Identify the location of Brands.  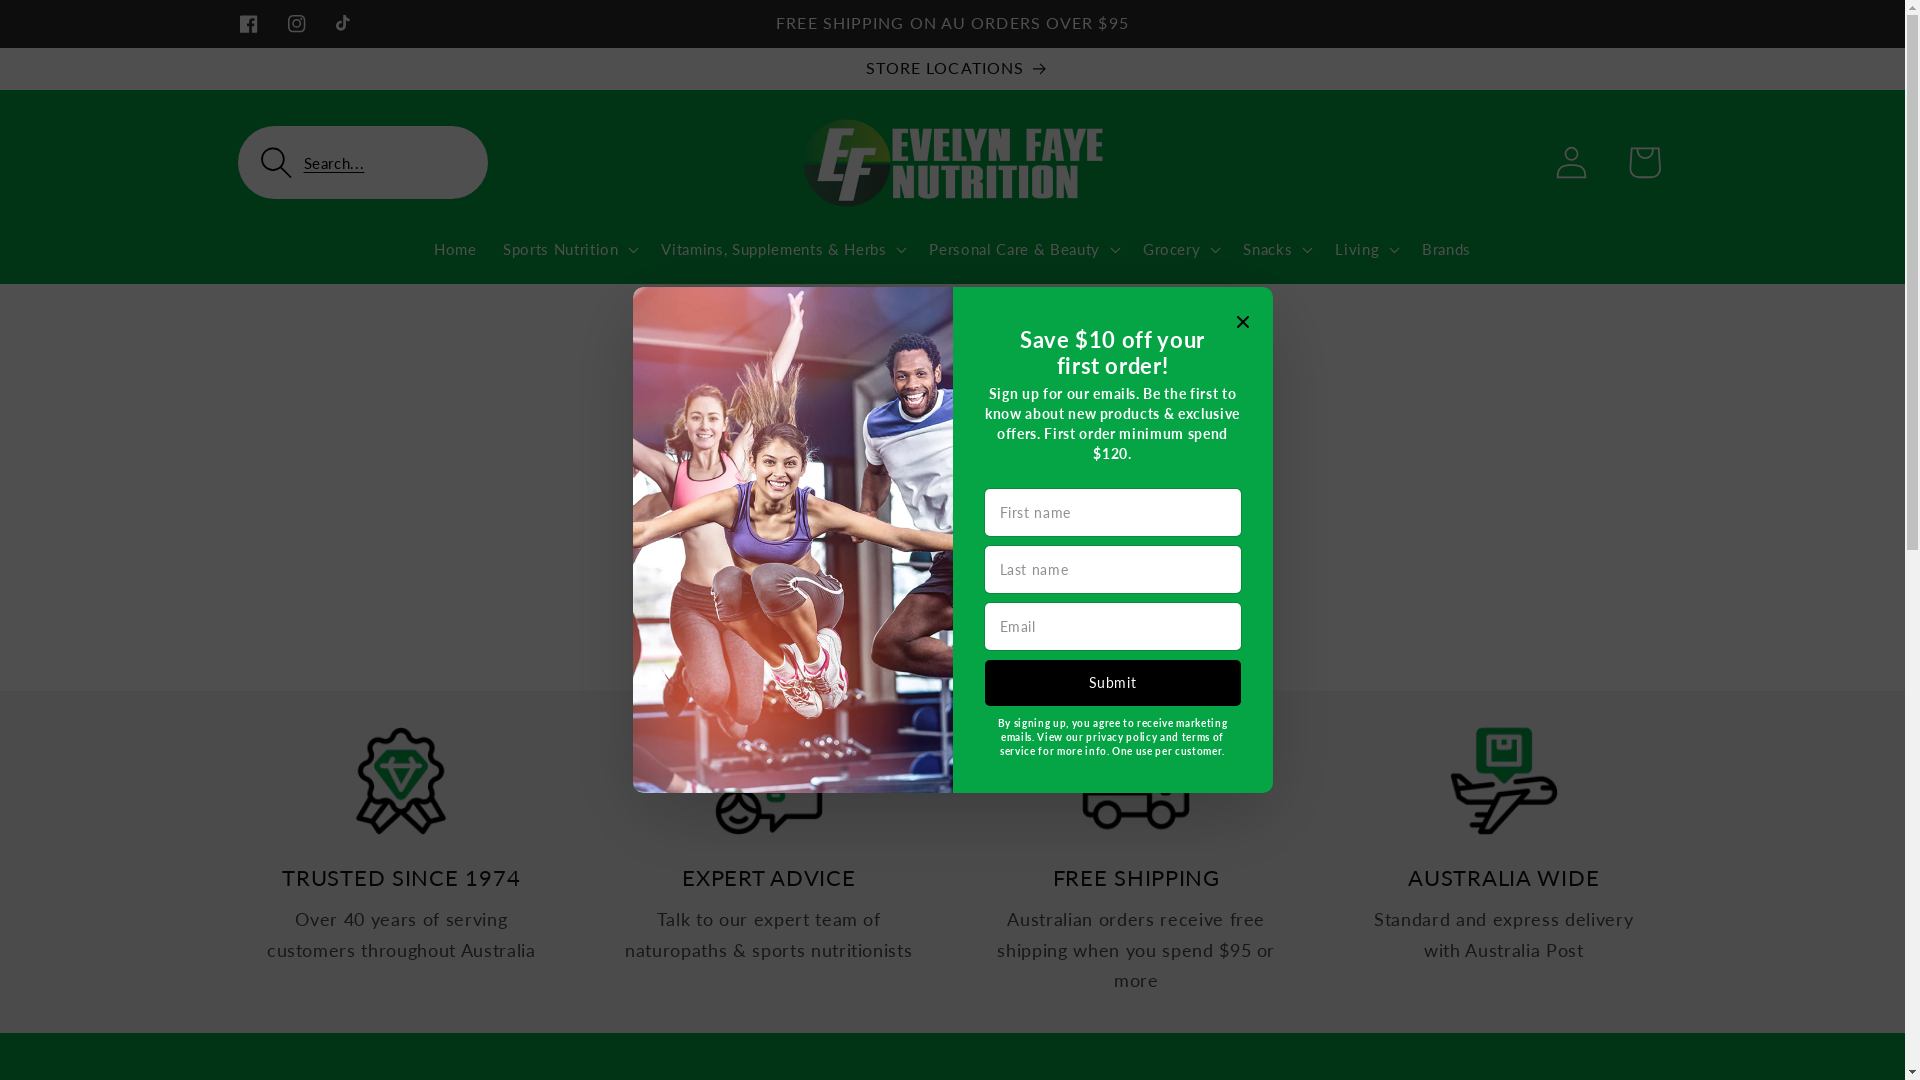
(1446, 249).